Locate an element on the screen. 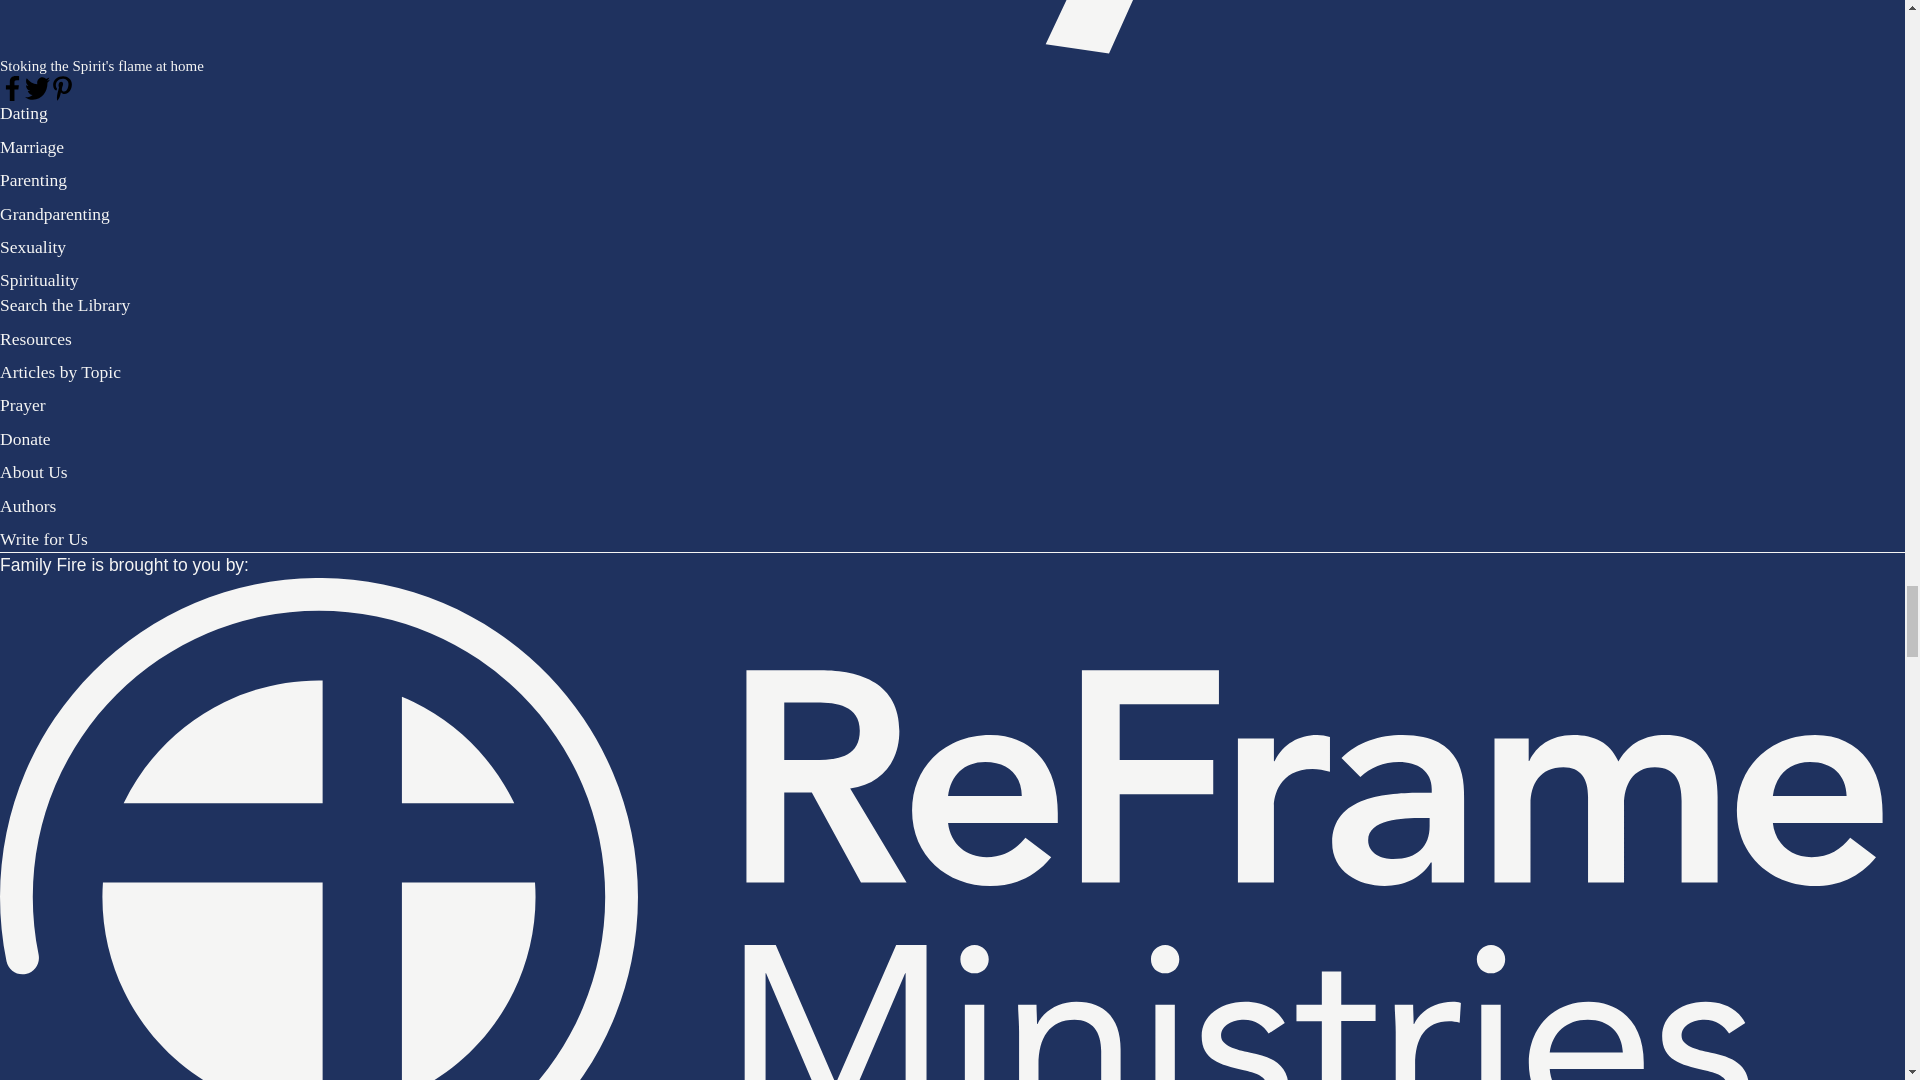 The image size is (1920, 1080). Family Fire on Pinterest is located at coordinates (62, 88).